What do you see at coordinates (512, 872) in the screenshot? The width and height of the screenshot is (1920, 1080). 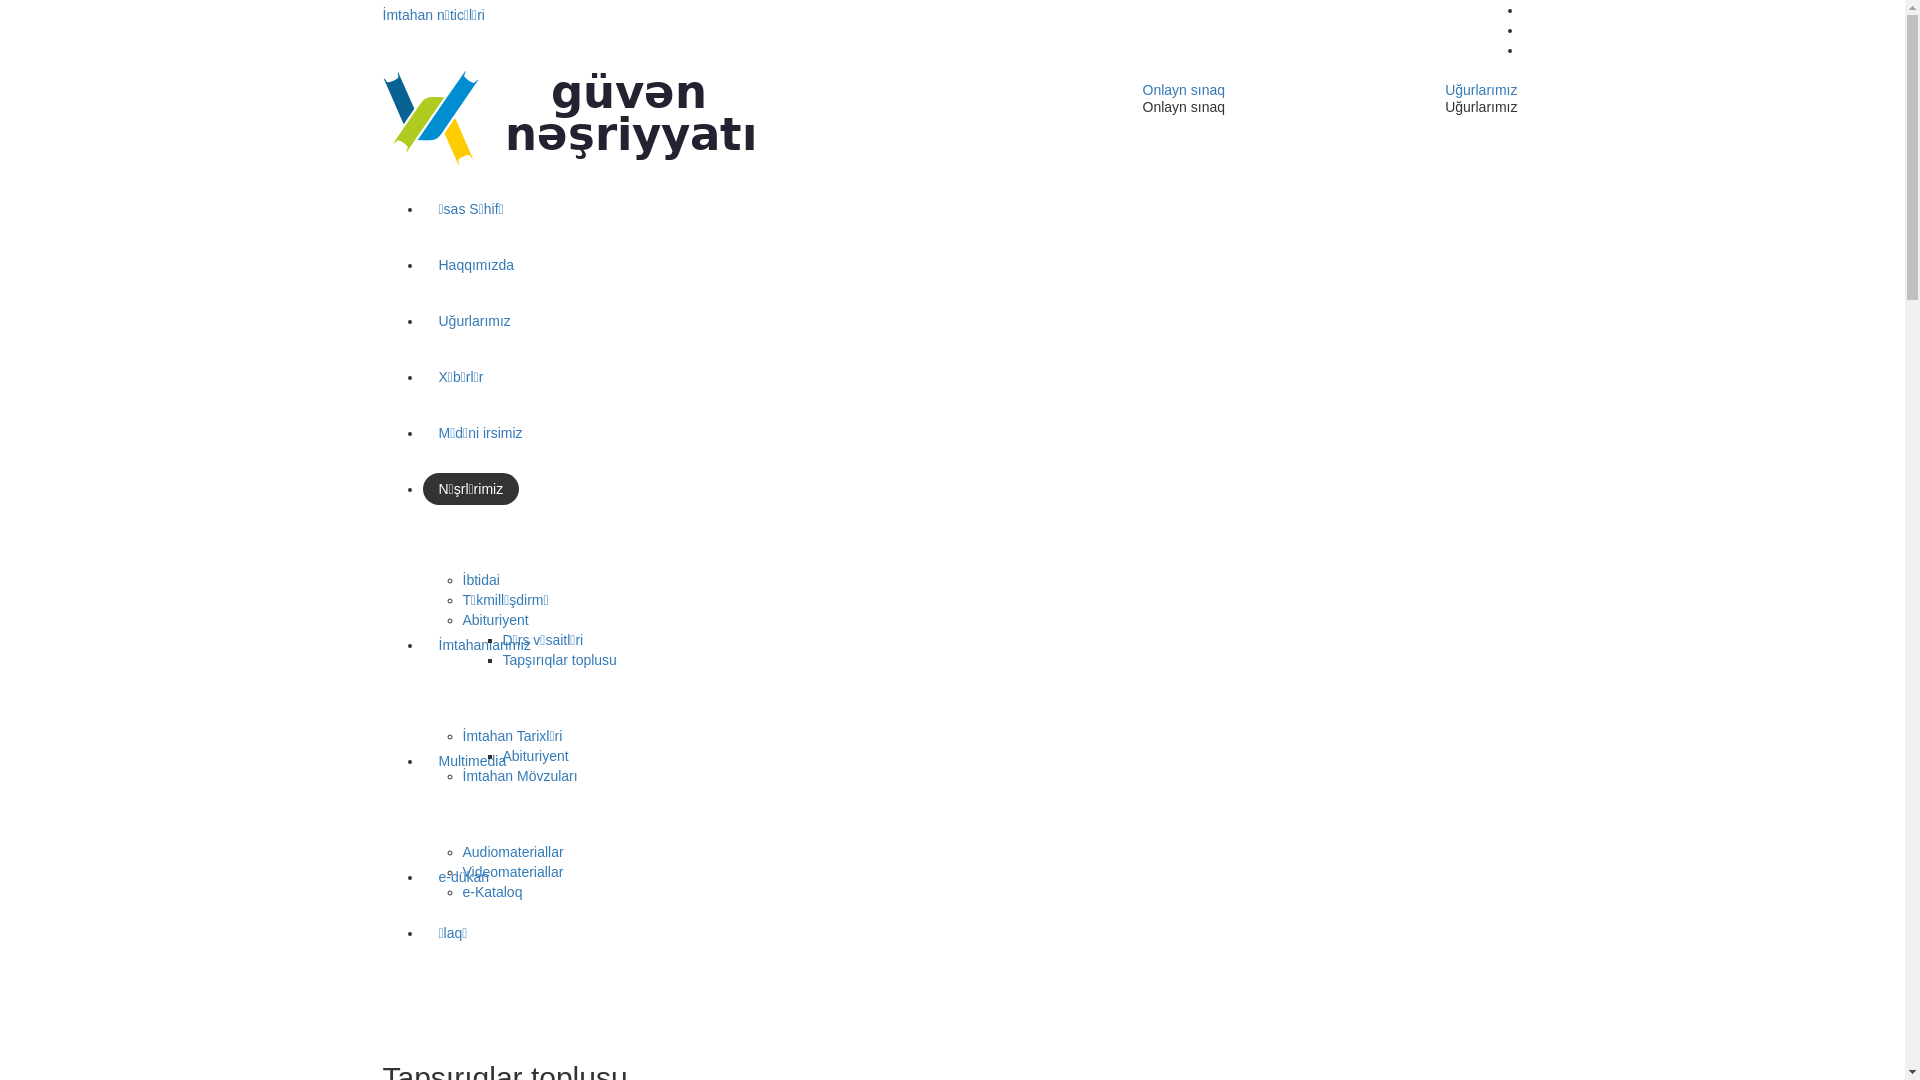 I see `Videomateriallar` at bounding box center [512, 872].